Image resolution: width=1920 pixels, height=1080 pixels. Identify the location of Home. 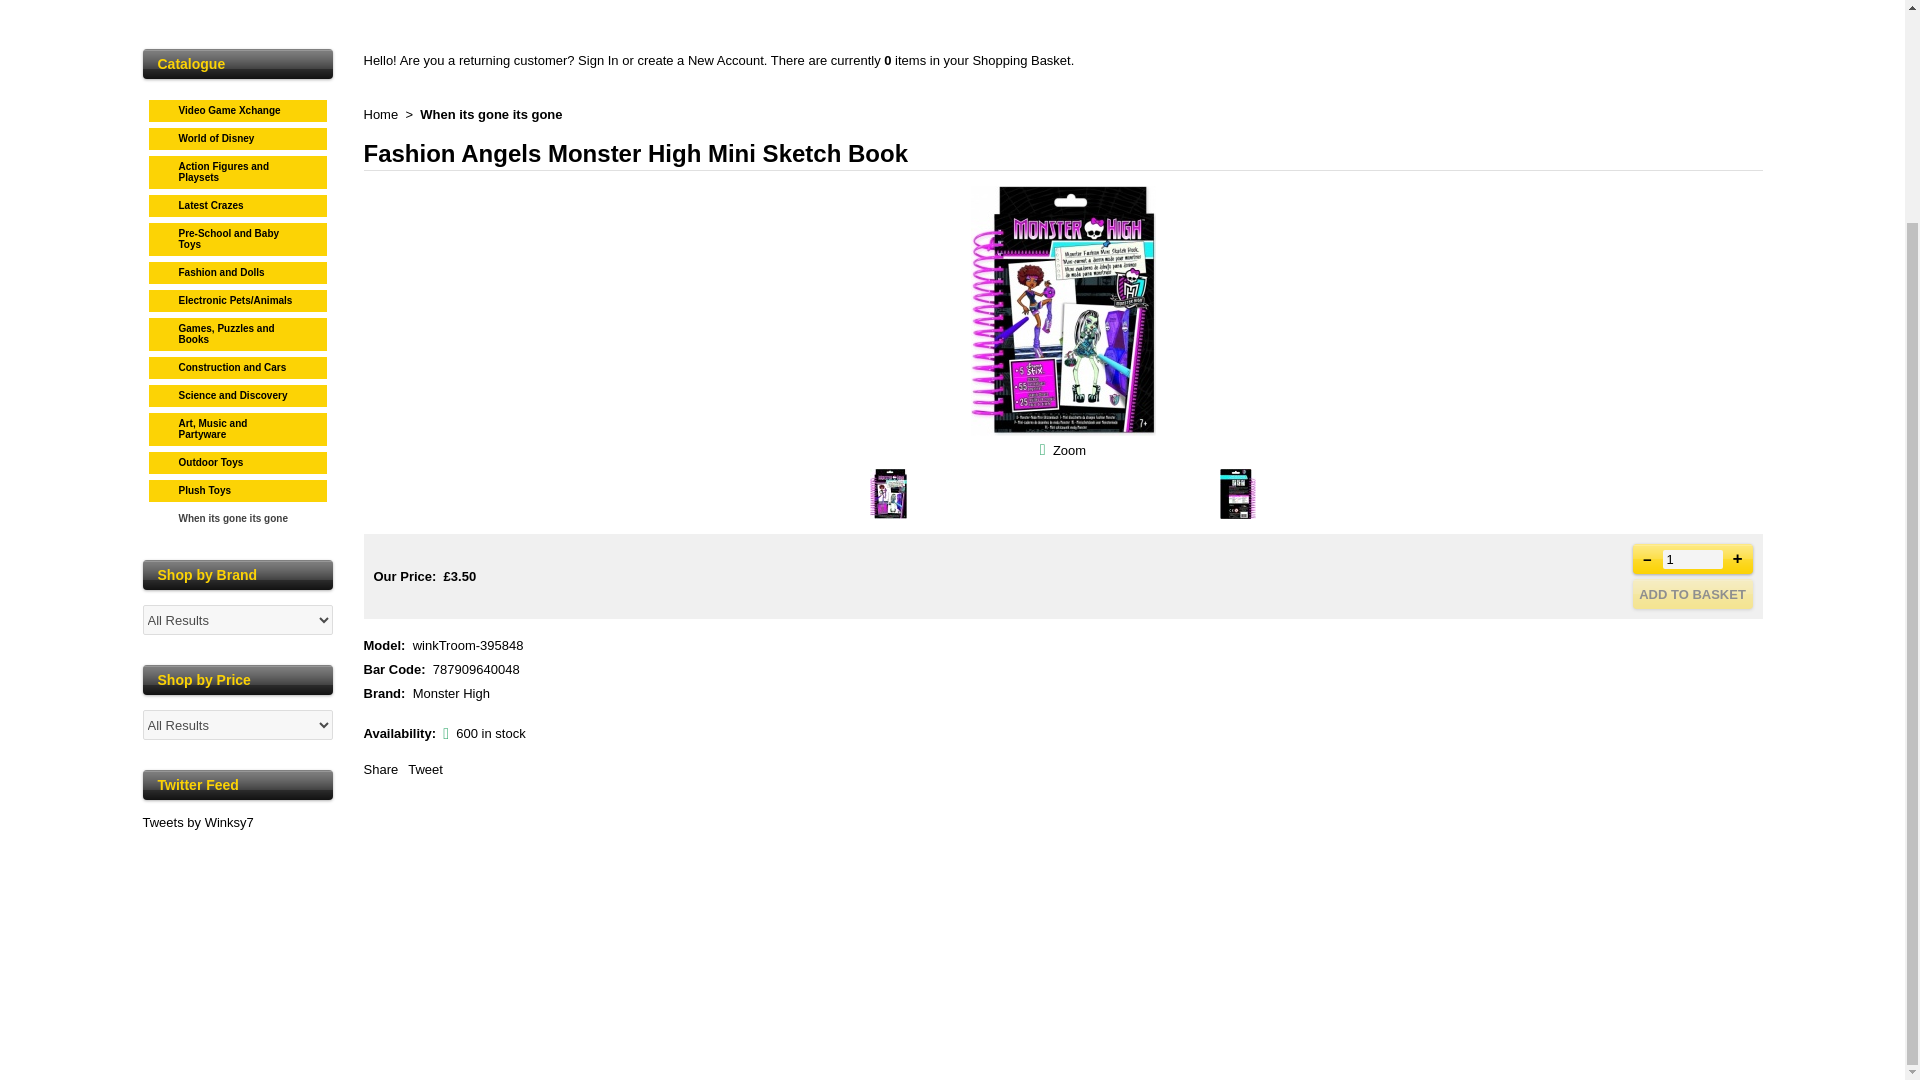
(382, 114).